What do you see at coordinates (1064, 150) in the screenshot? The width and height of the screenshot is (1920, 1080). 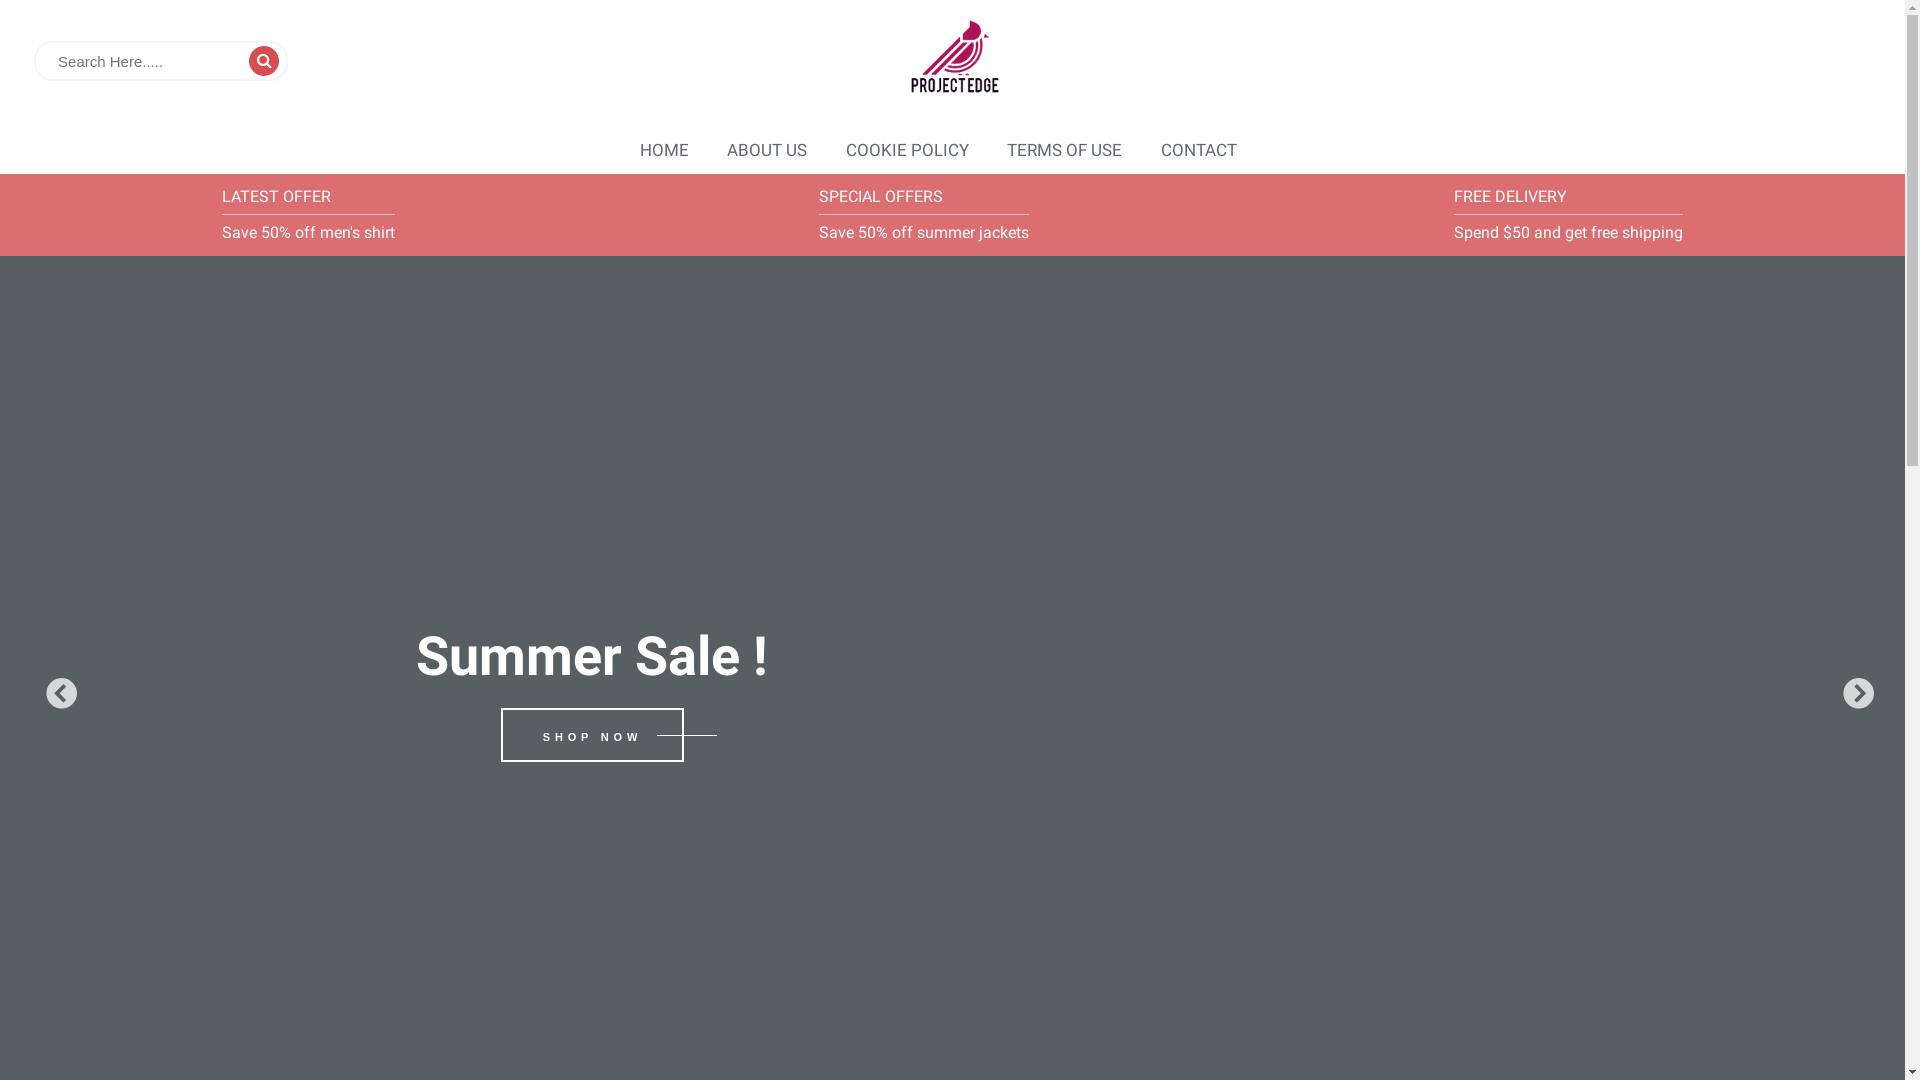 I see `TERMS OF USE` at bounding box center [1064, 150].